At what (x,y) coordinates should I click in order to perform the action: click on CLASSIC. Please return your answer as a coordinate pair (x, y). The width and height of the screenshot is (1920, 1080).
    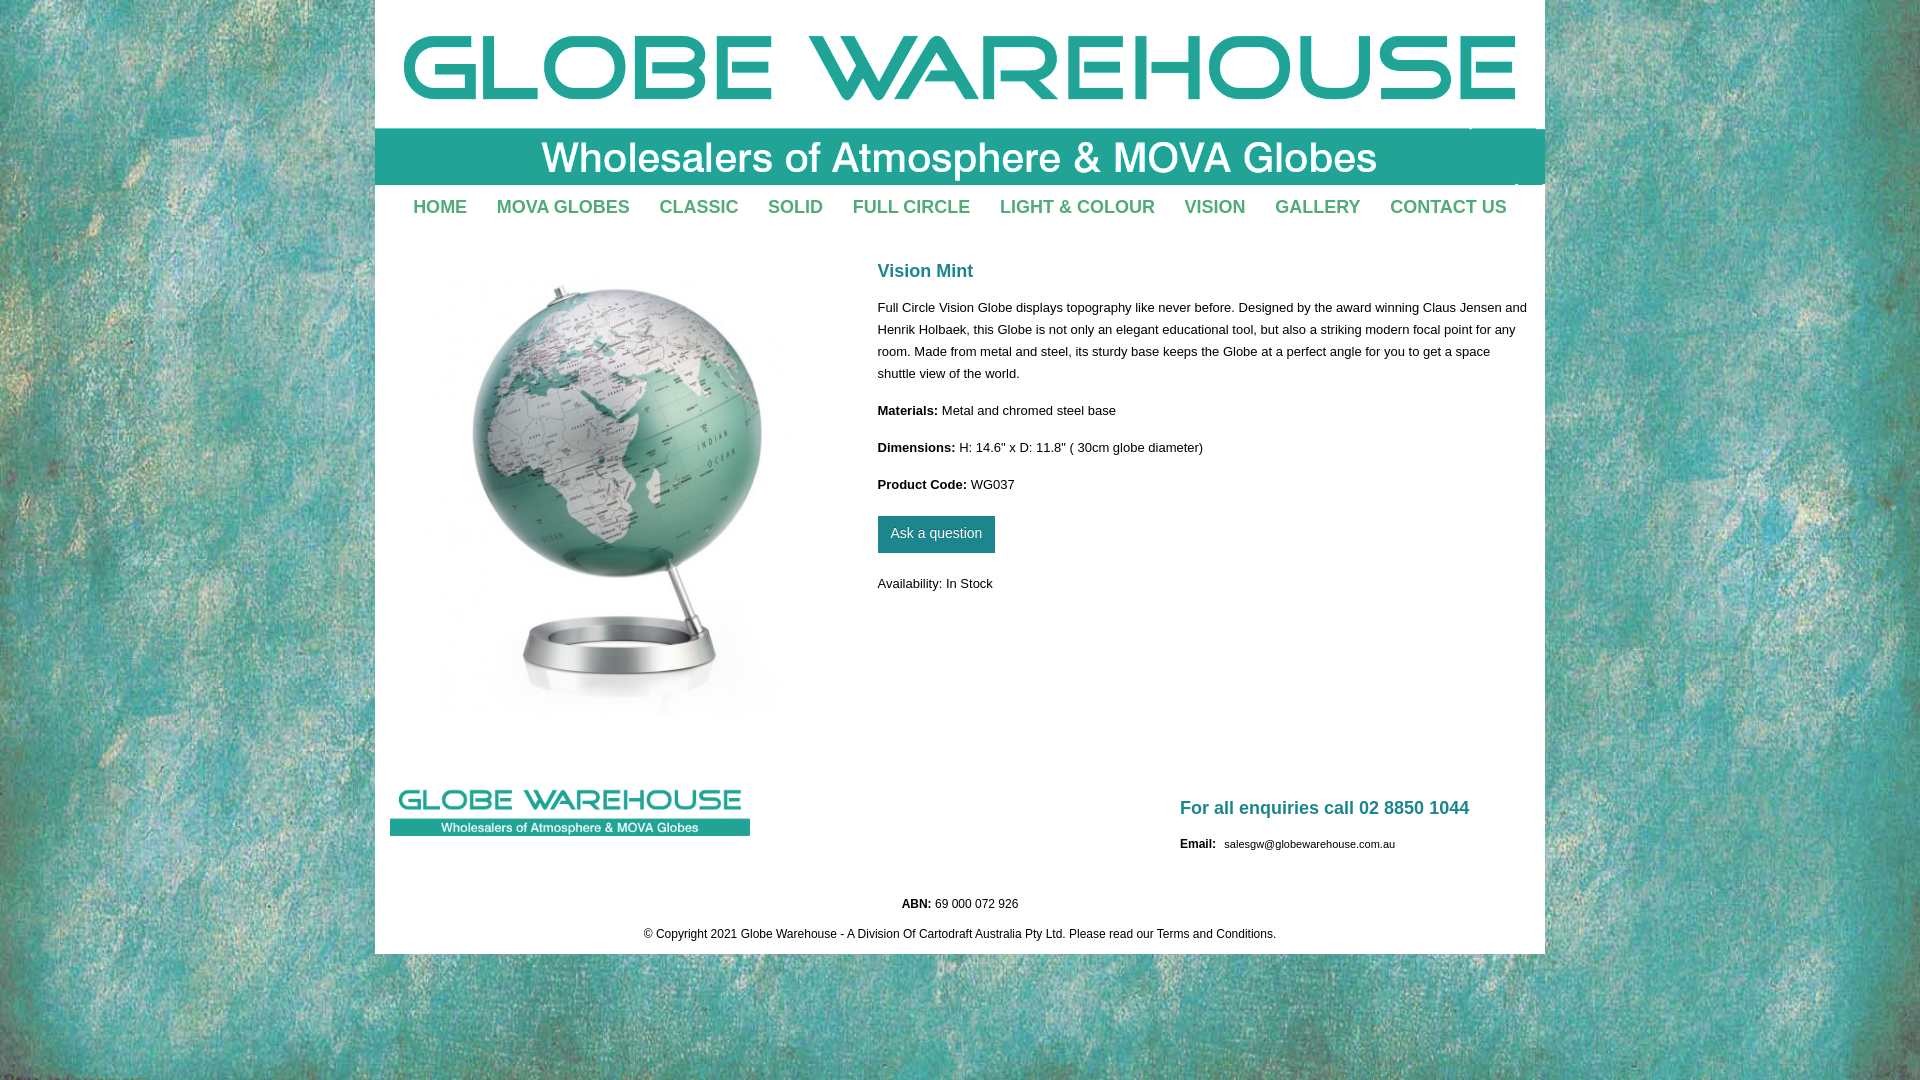
    Looking at the image, I should click on (698, 207).